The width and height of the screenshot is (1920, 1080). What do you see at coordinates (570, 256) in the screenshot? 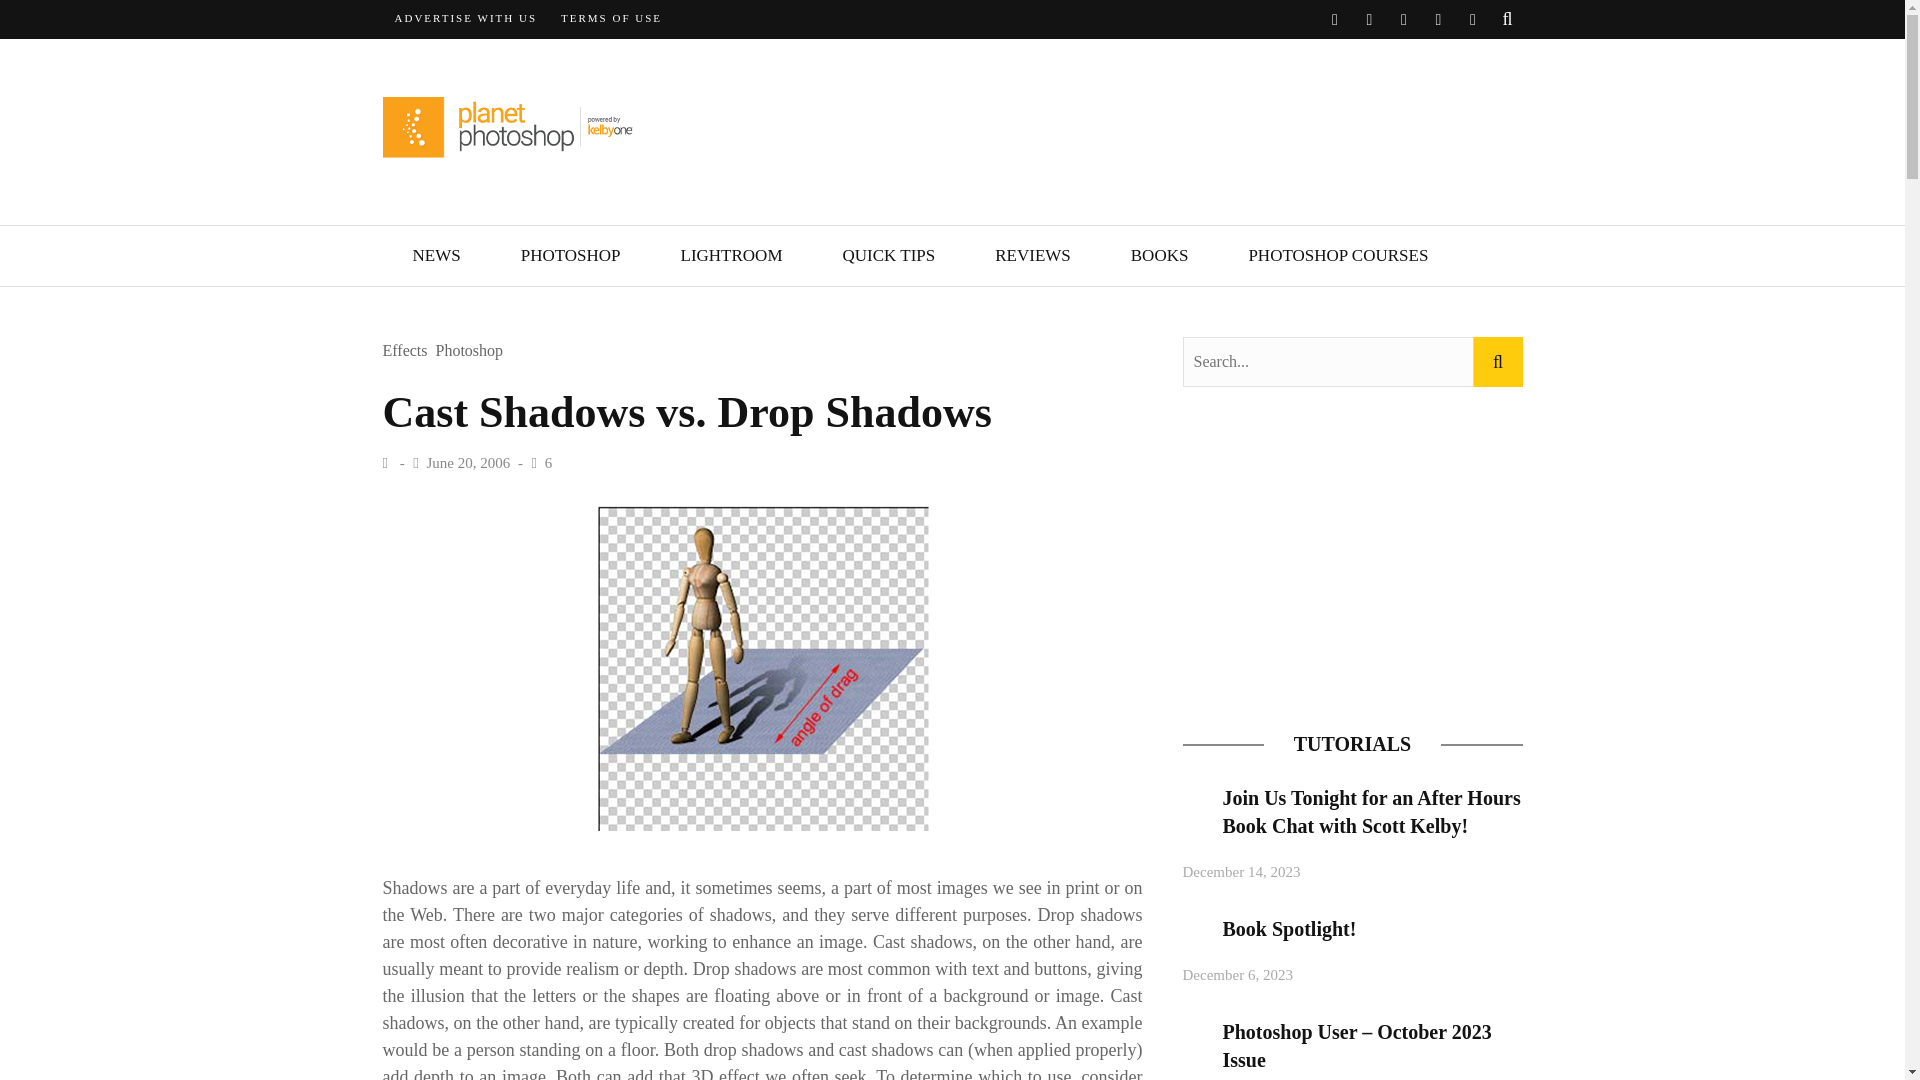
I see `PHOTOSHOP` at bounding box center [570, 256].